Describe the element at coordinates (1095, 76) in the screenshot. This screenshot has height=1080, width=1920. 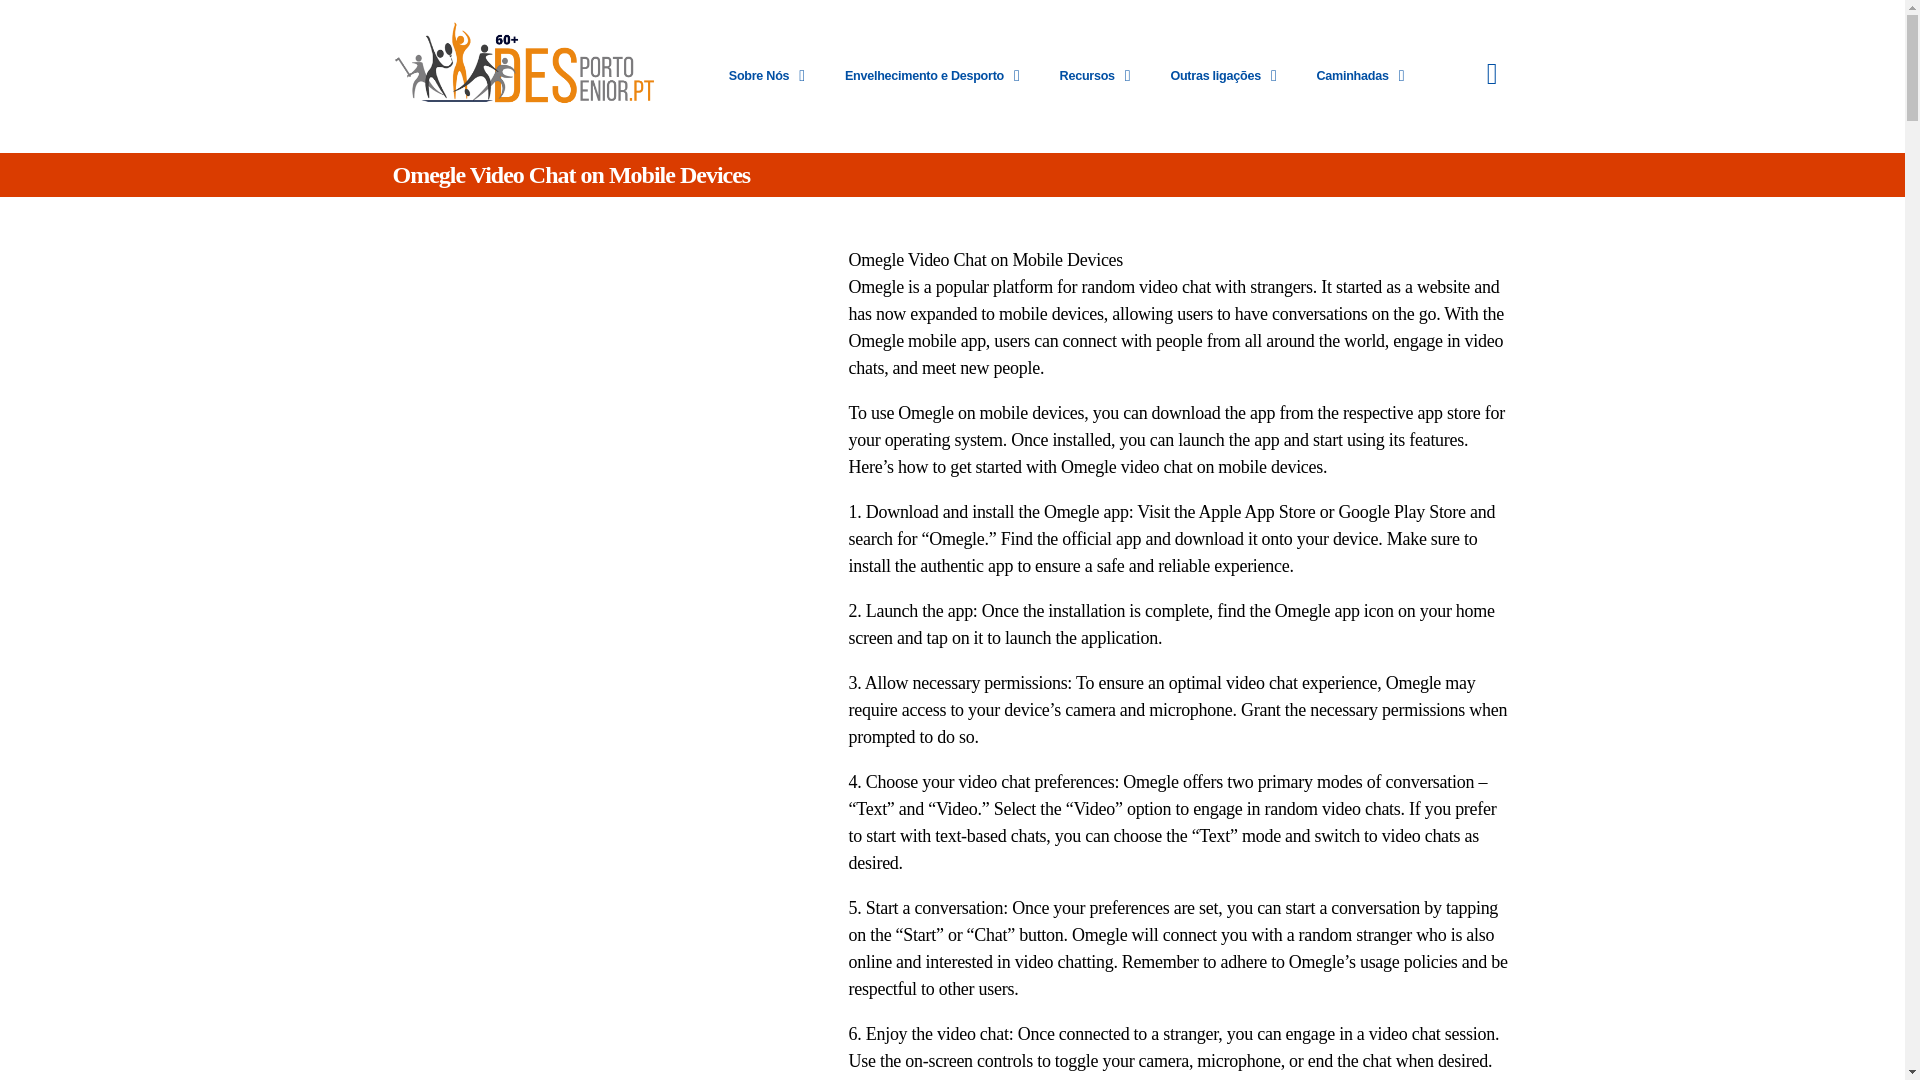
I see `Recursos` at that location.